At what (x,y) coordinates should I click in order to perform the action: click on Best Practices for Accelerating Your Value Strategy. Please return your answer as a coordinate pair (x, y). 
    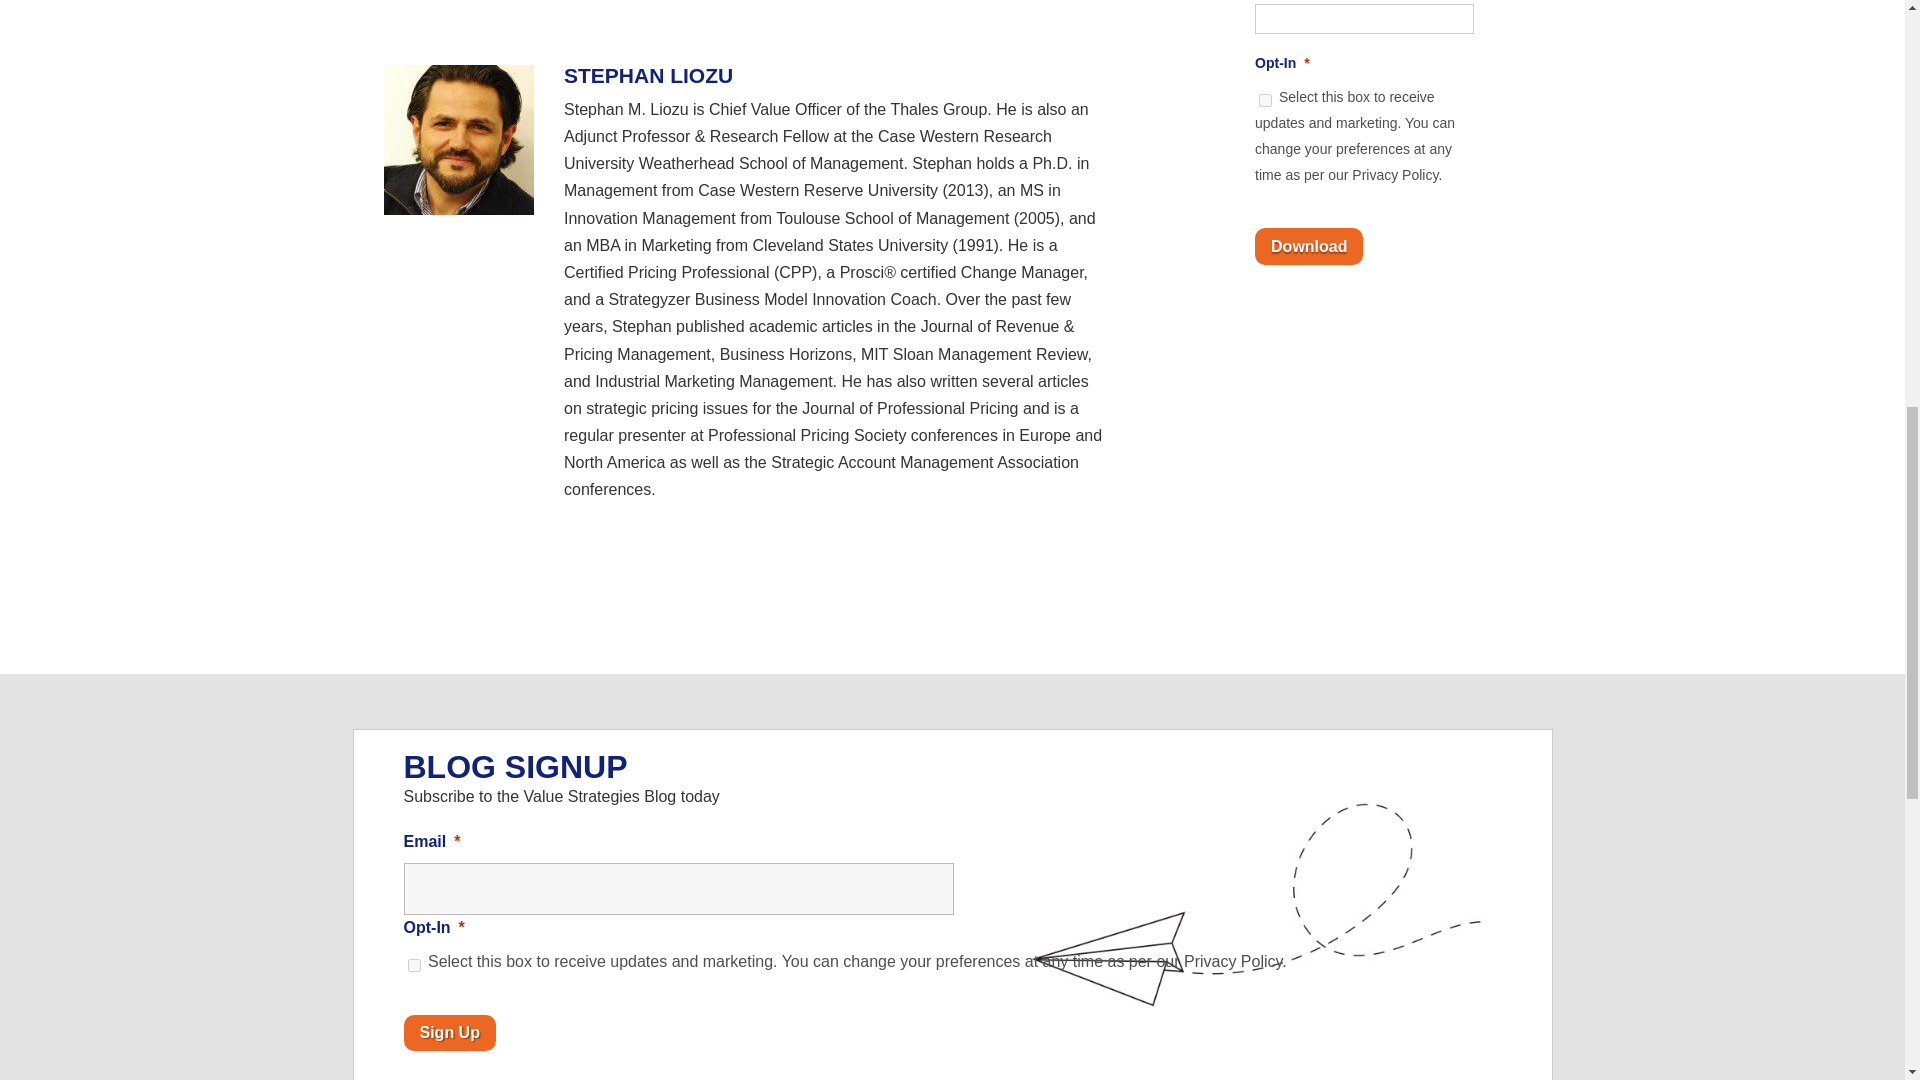
    Looking at the image, I should click on (746, 16).